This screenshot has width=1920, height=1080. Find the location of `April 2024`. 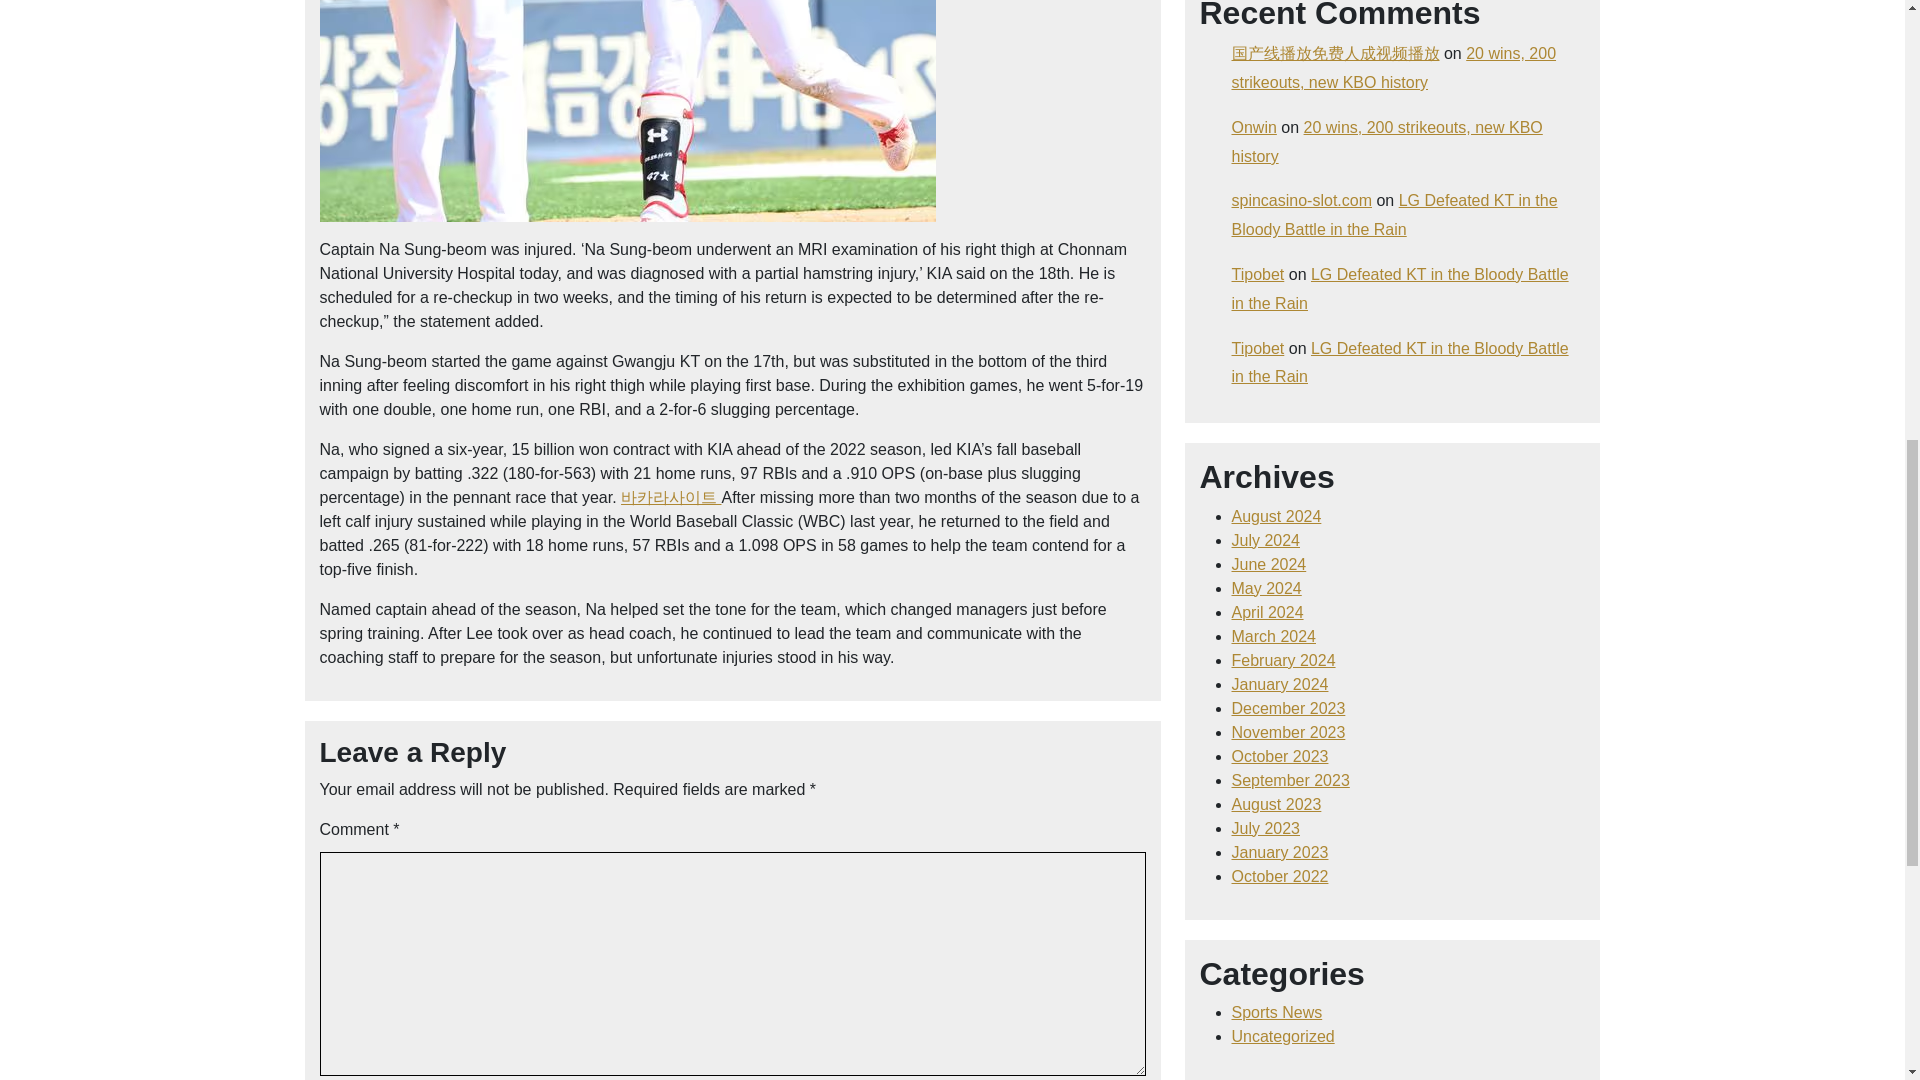

April 2024 is located at coordinates (1268, 612).